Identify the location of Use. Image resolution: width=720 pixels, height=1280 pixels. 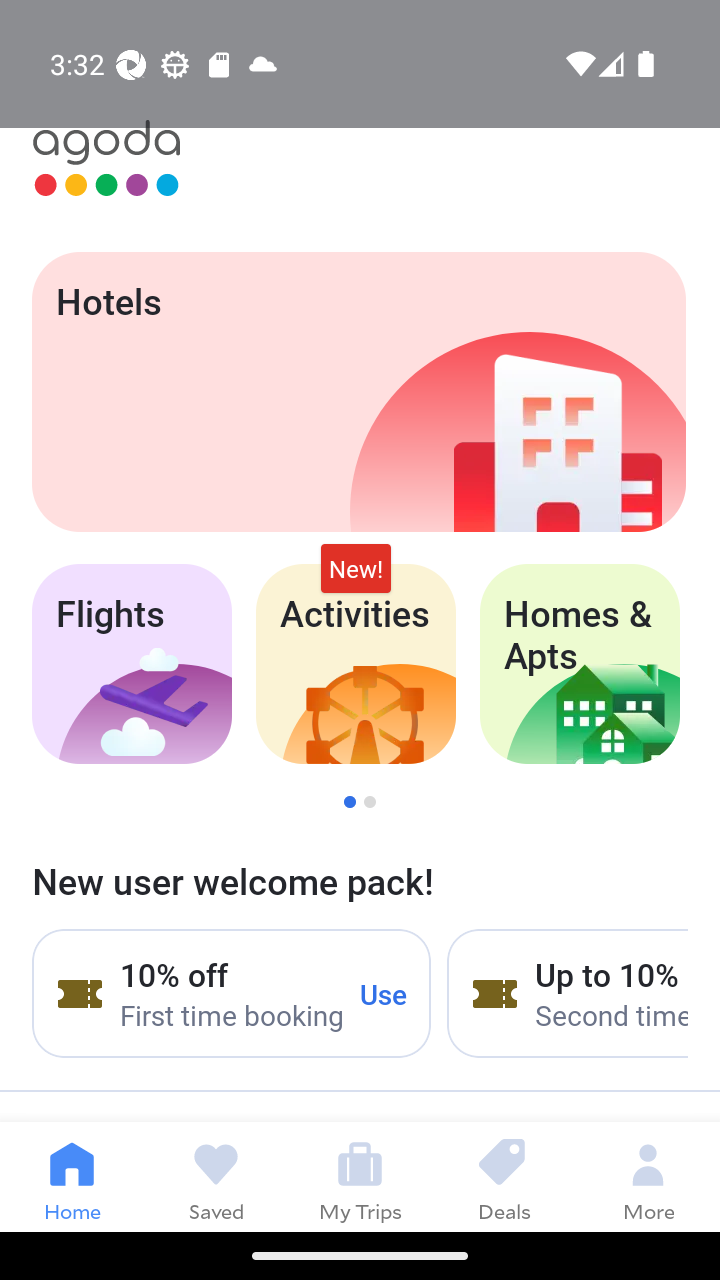
(384, 993).